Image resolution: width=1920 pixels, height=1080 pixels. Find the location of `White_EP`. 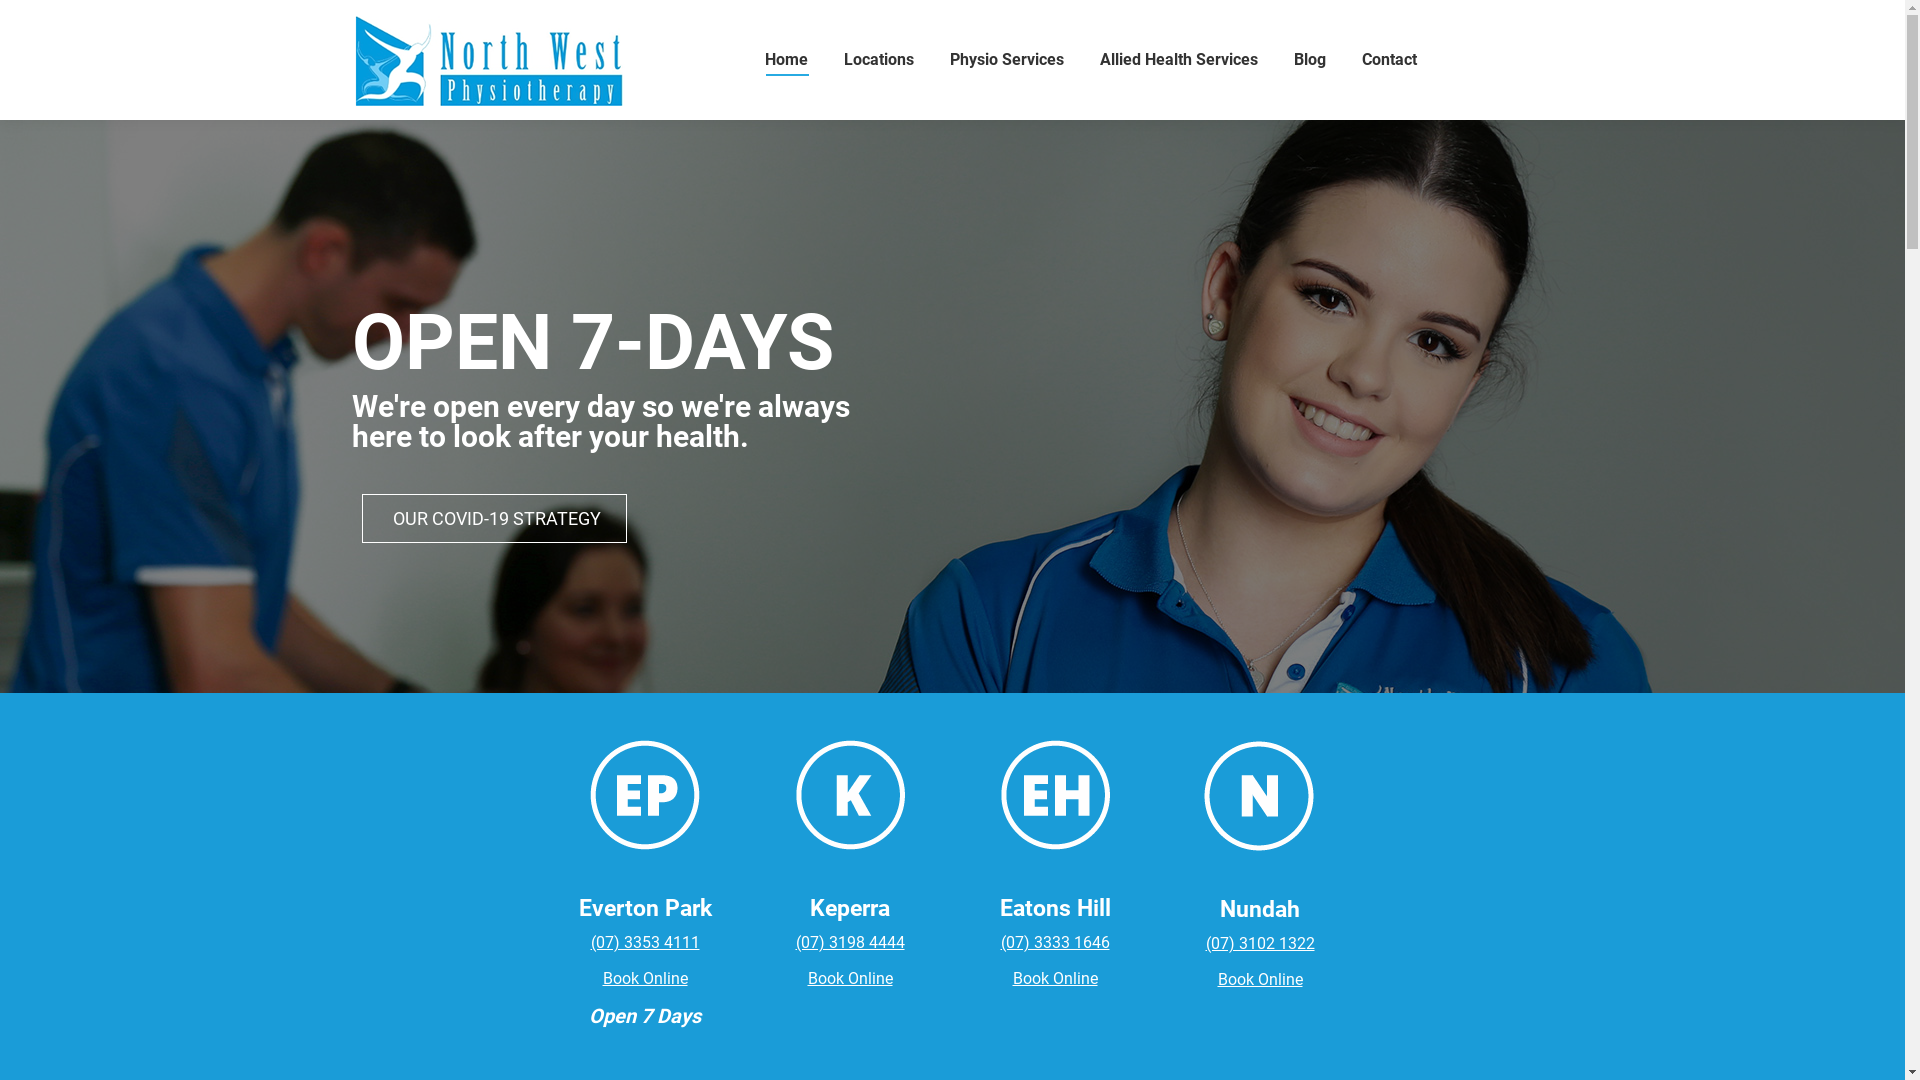

White_EP is located at coordinates (645, 795).